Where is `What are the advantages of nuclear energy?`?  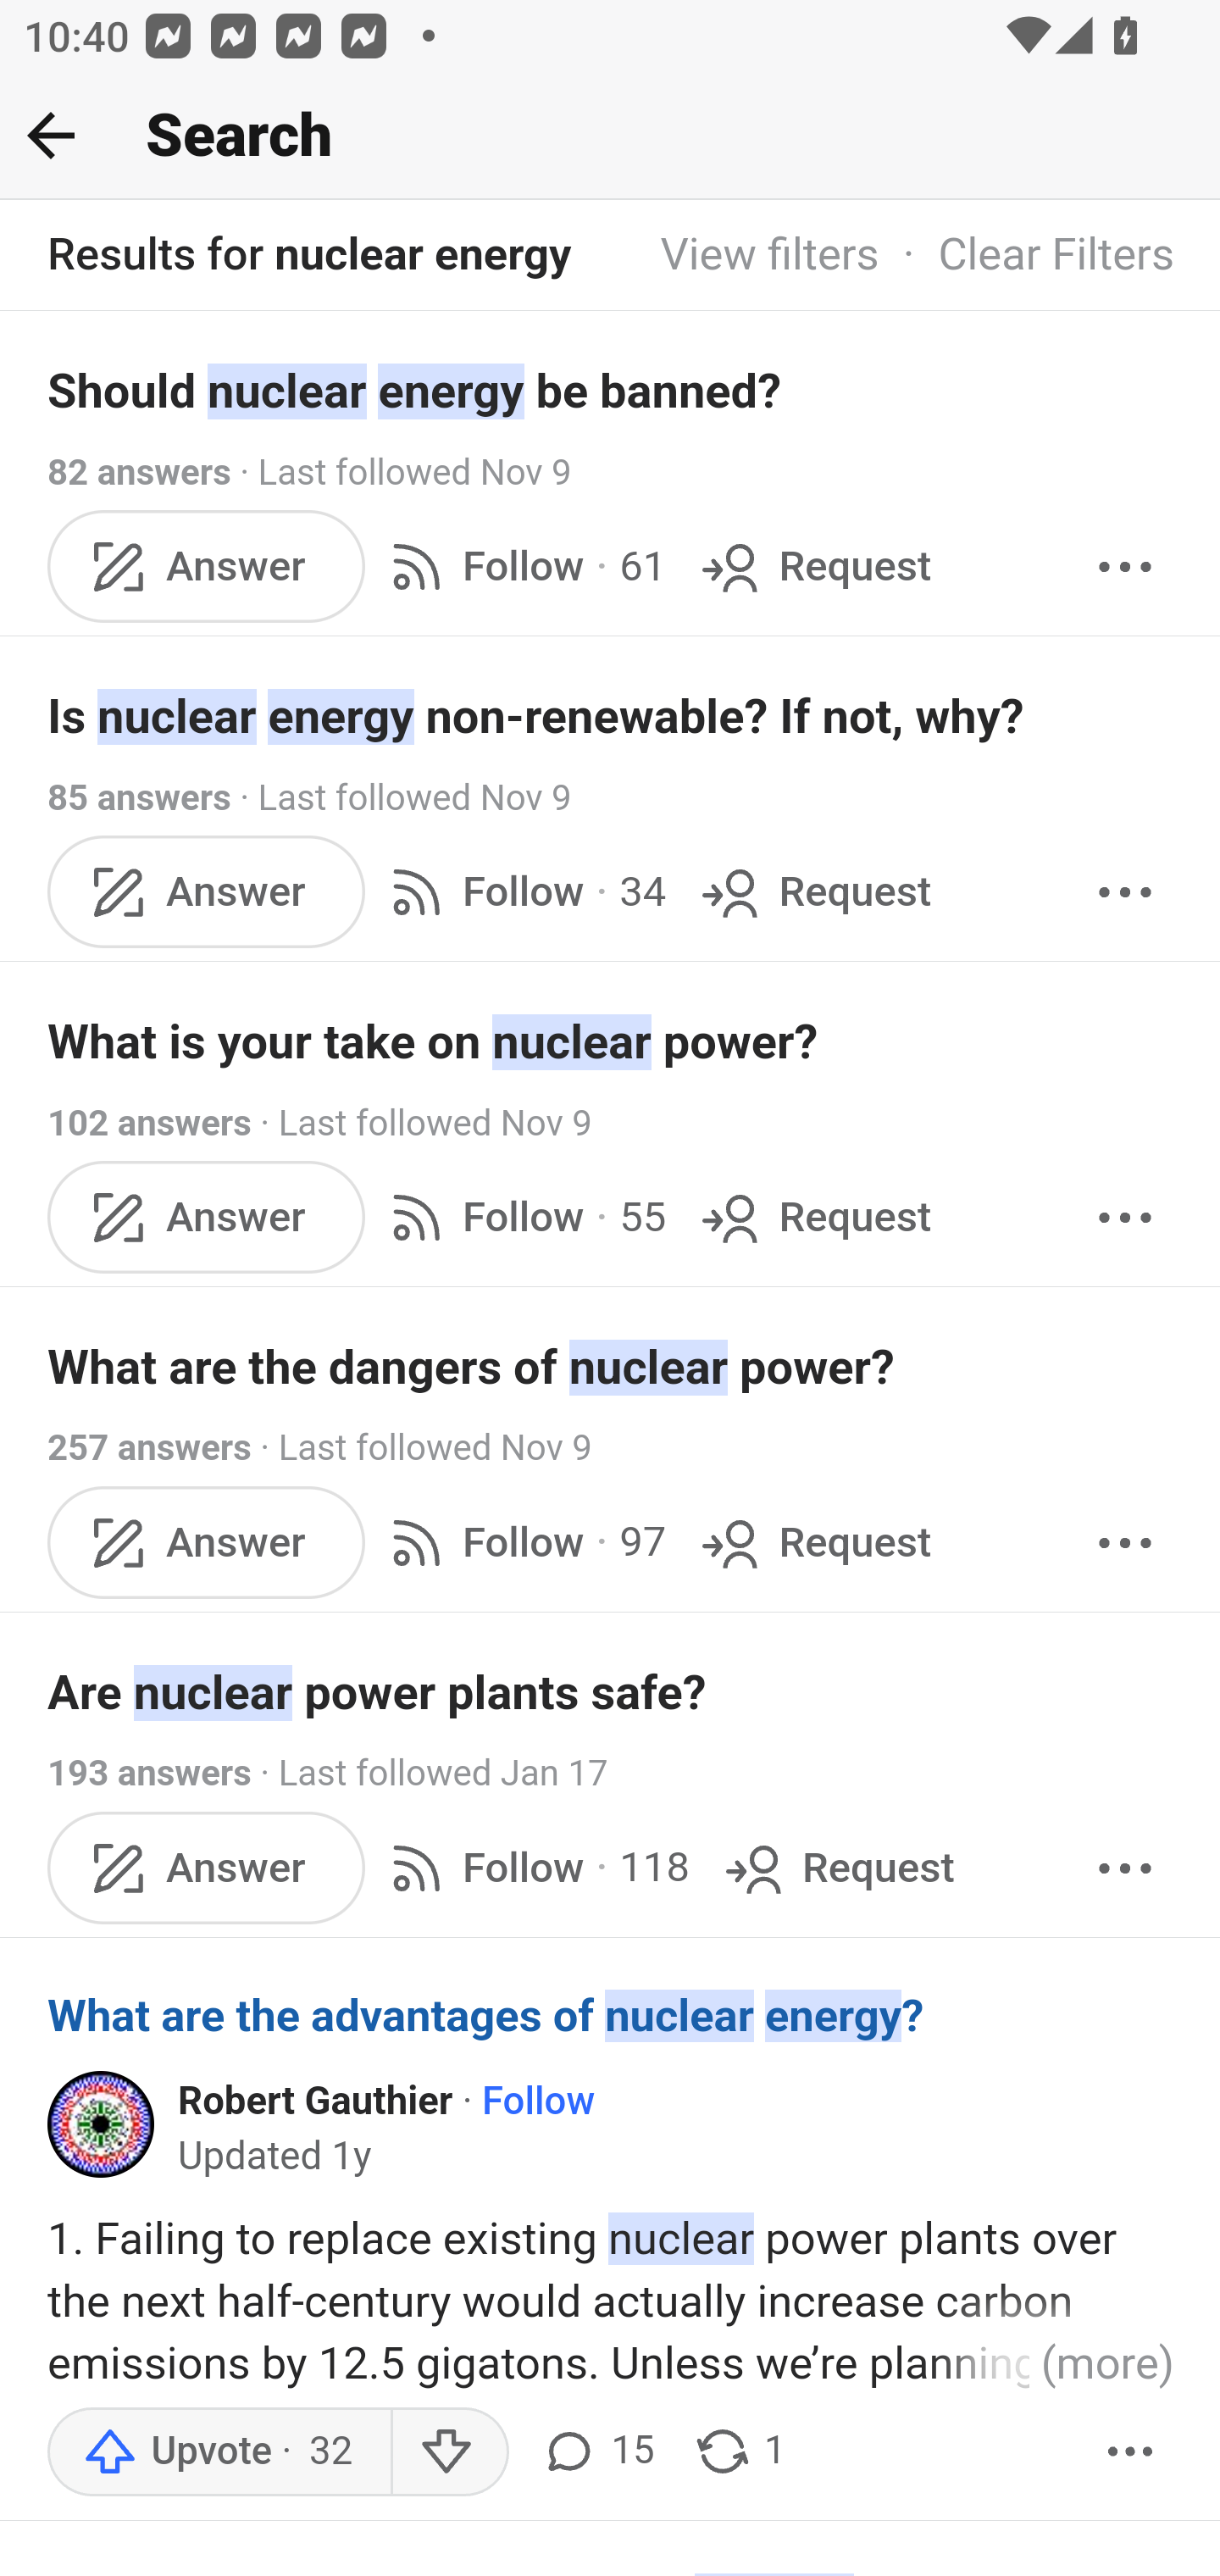
What are the advantages of nuclear energy? is located at coordinates (612, 2015).